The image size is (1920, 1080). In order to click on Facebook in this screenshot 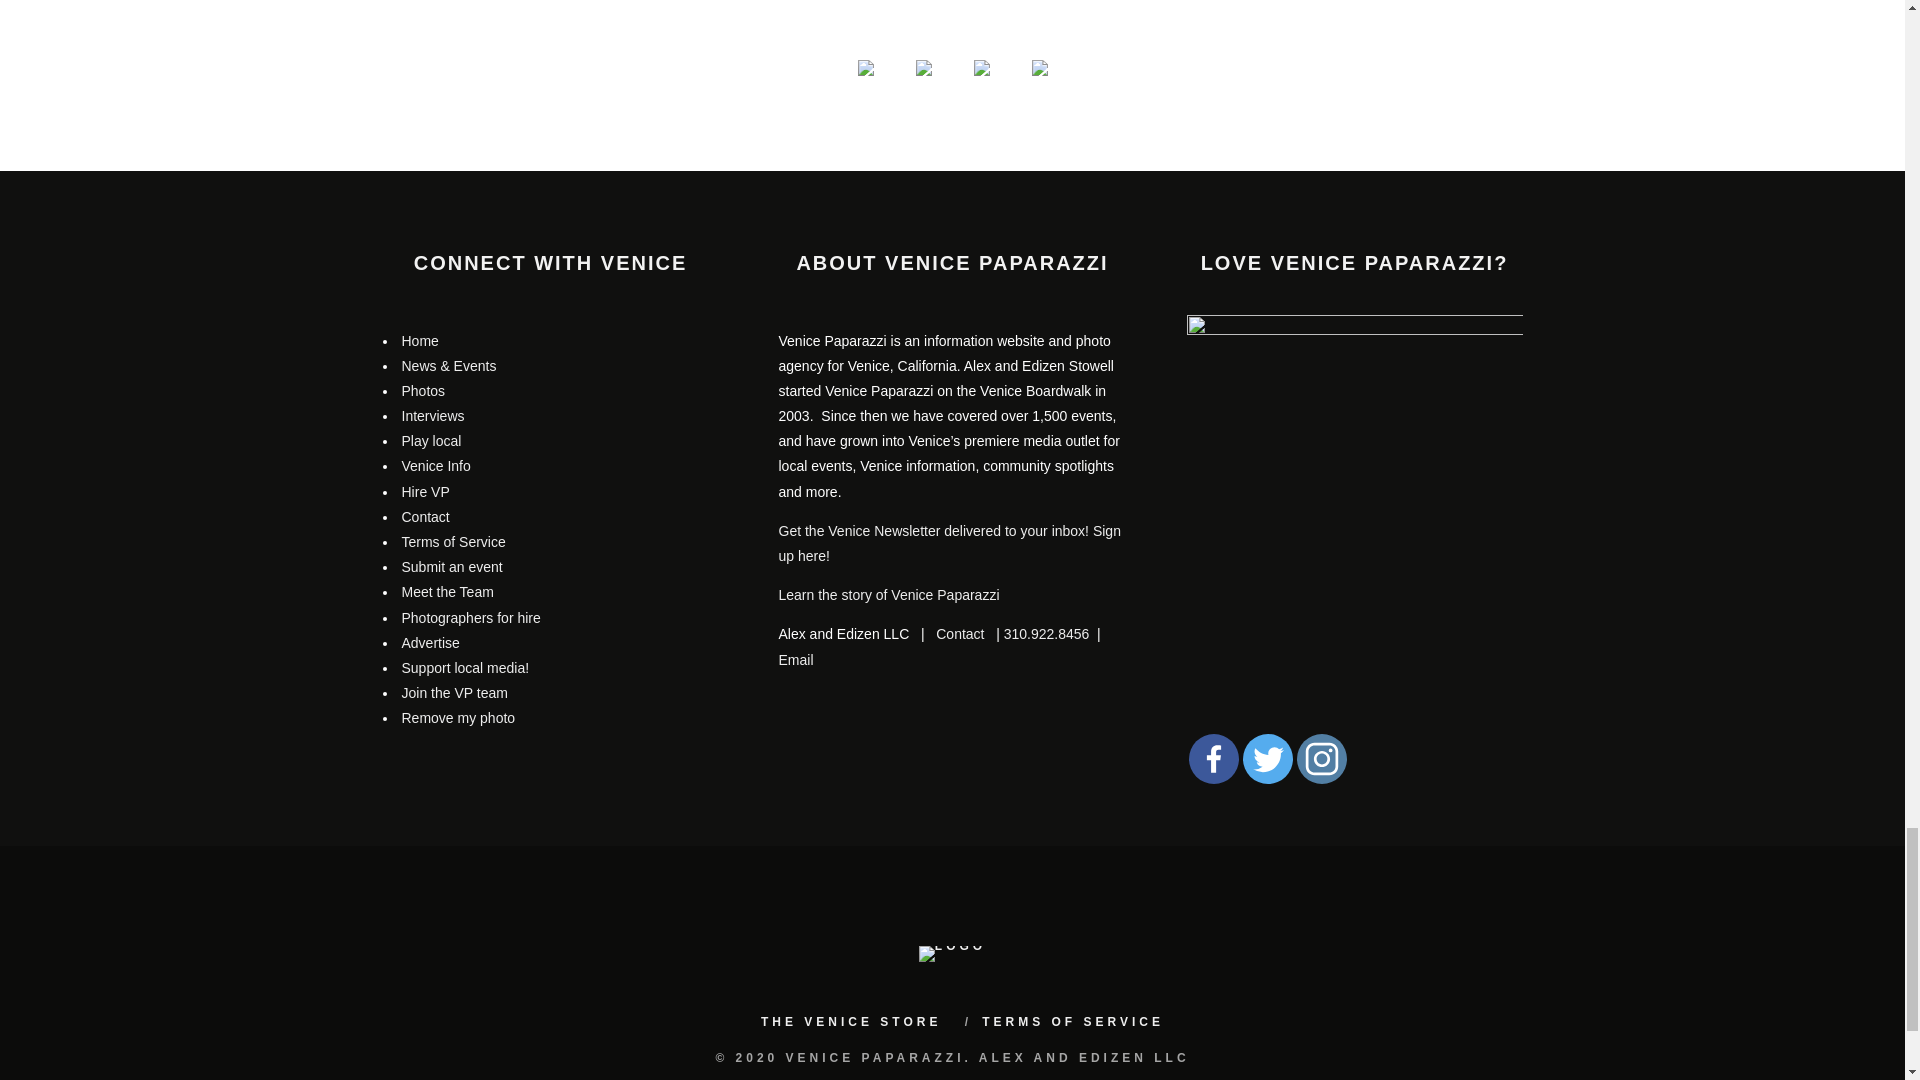, I will do `click(1213, 759)`.